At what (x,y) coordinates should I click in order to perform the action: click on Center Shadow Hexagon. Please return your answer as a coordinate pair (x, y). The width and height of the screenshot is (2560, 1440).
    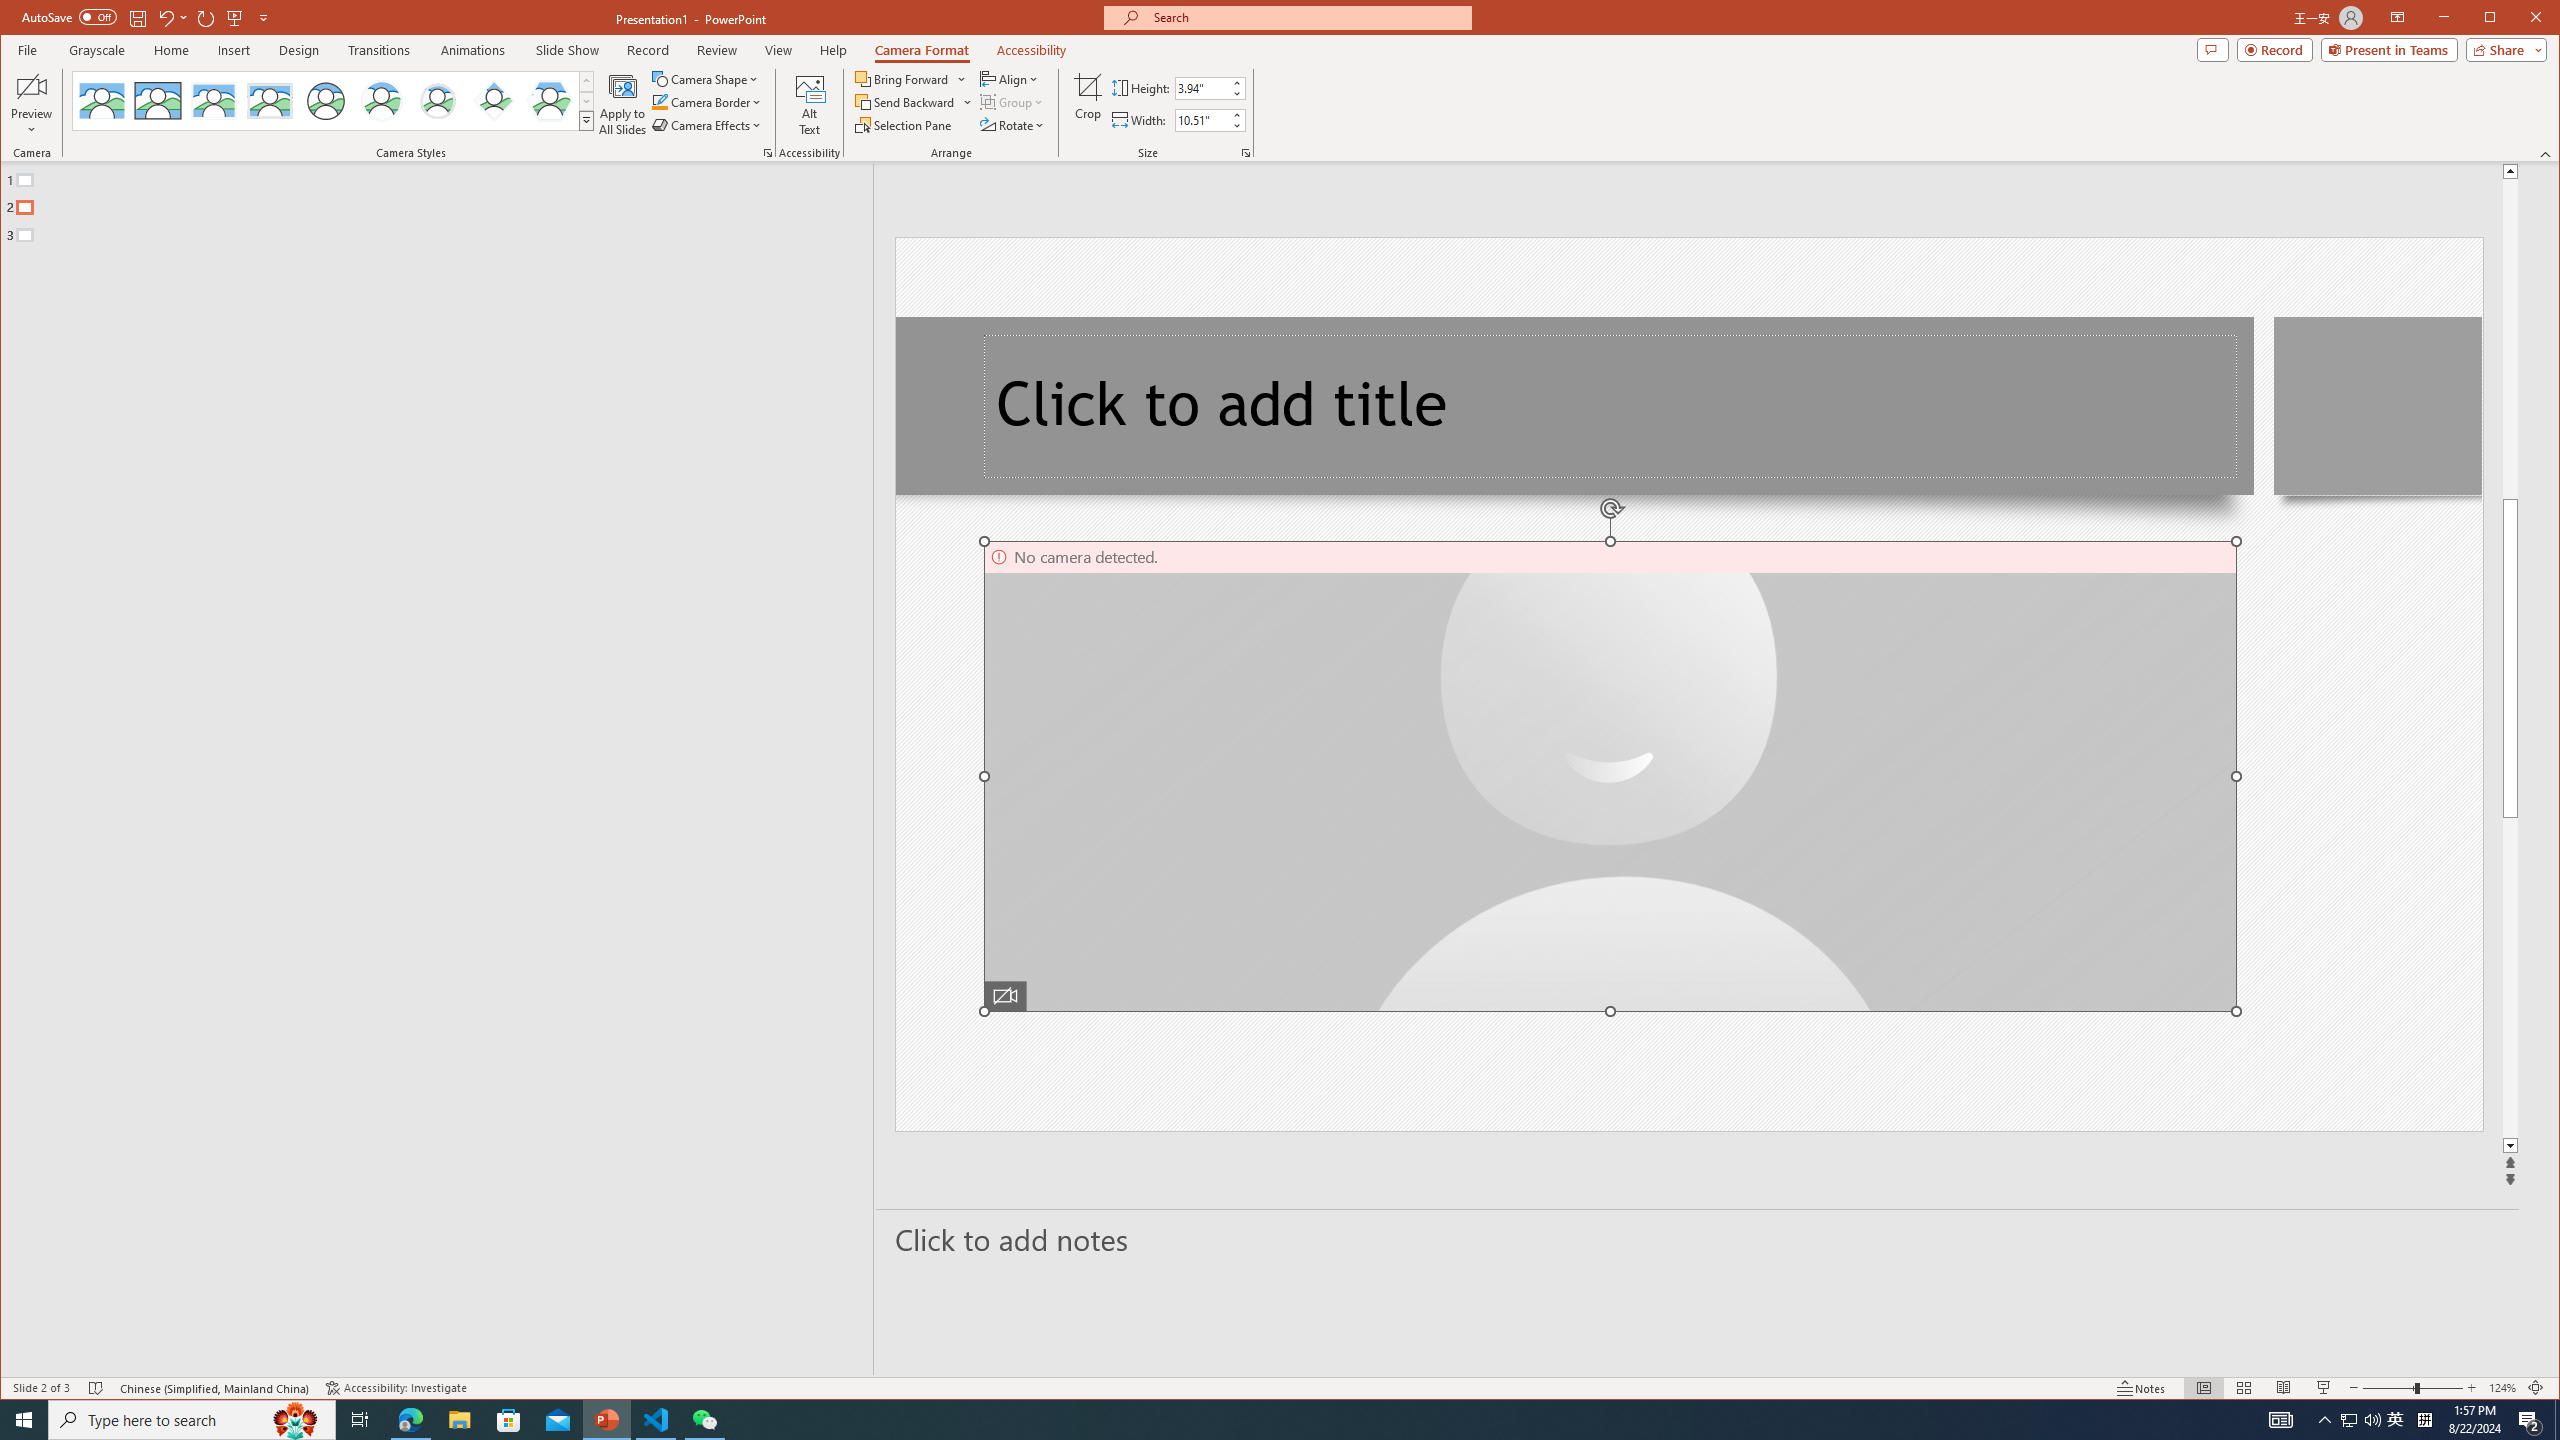
    Looking at the image, I should click on (550, 101).